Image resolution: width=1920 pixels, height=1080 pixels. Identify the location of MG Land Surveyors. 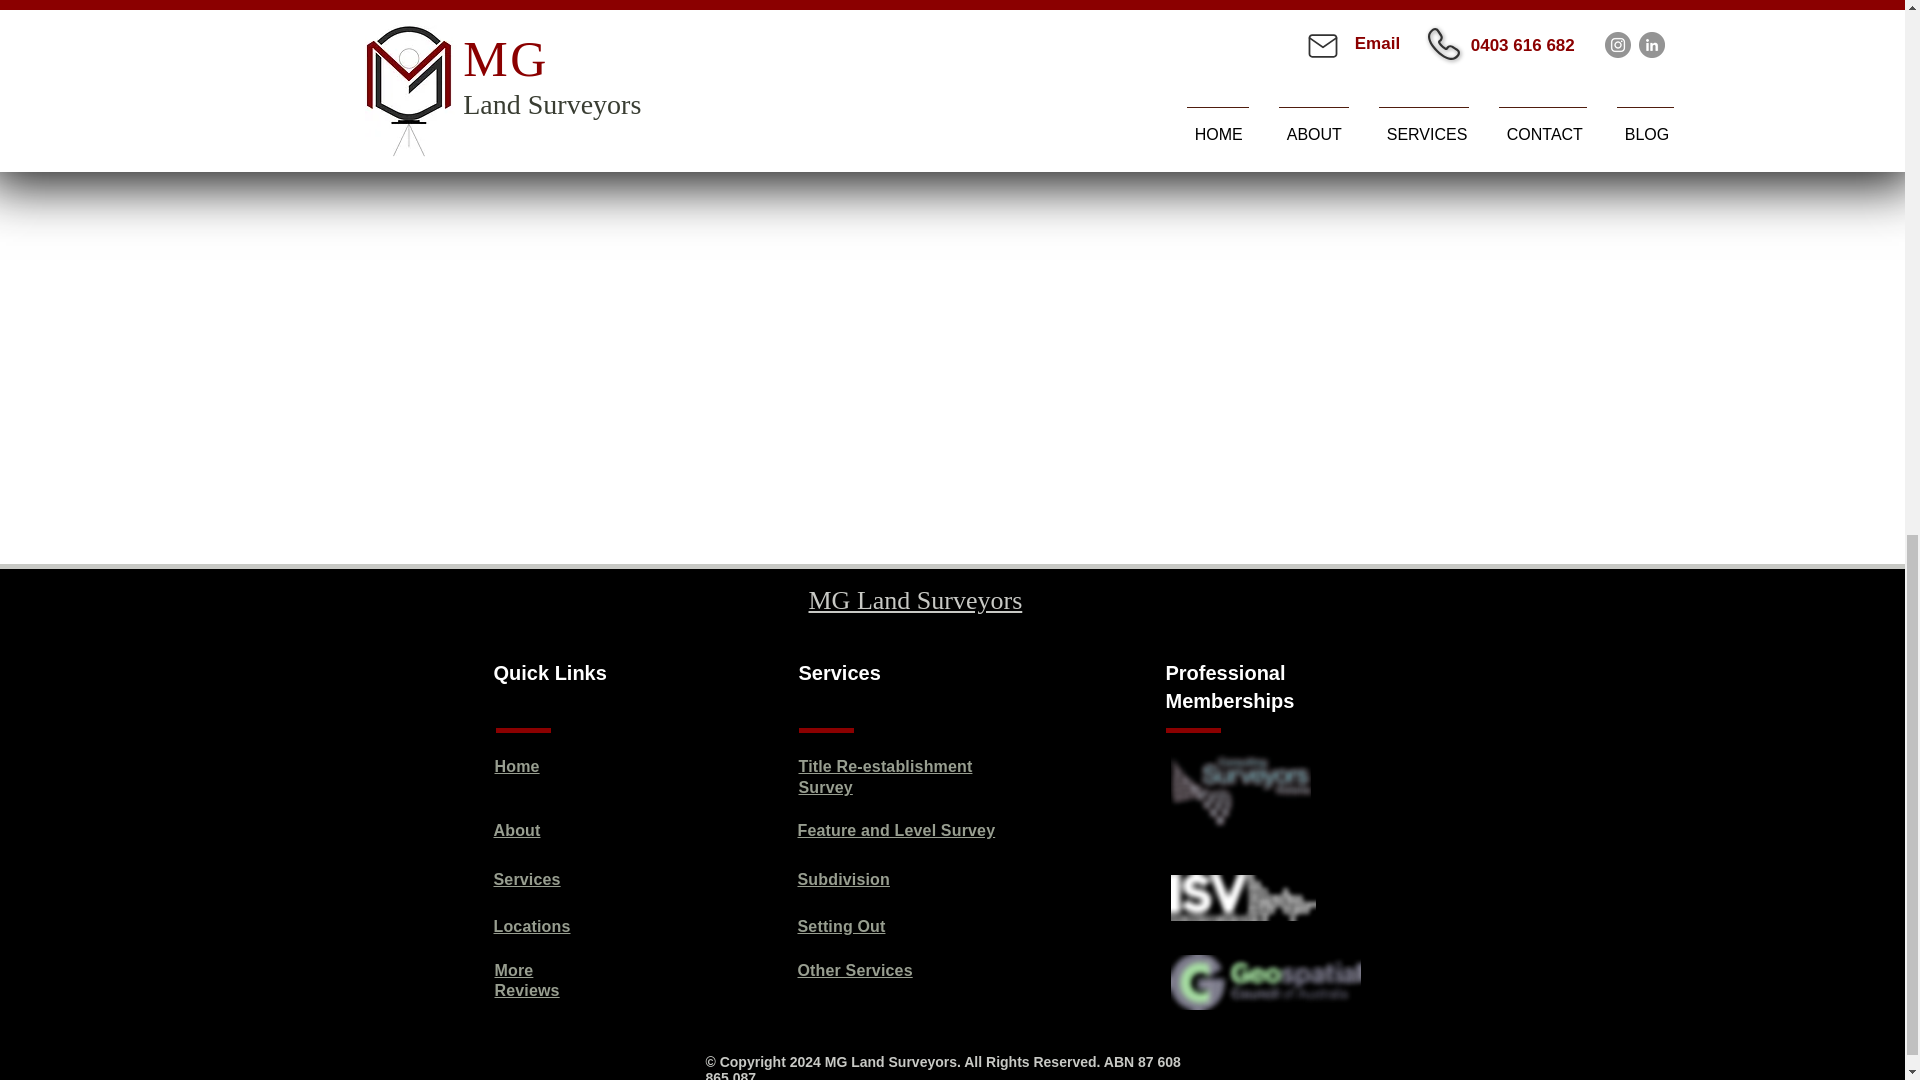
(914, 600).